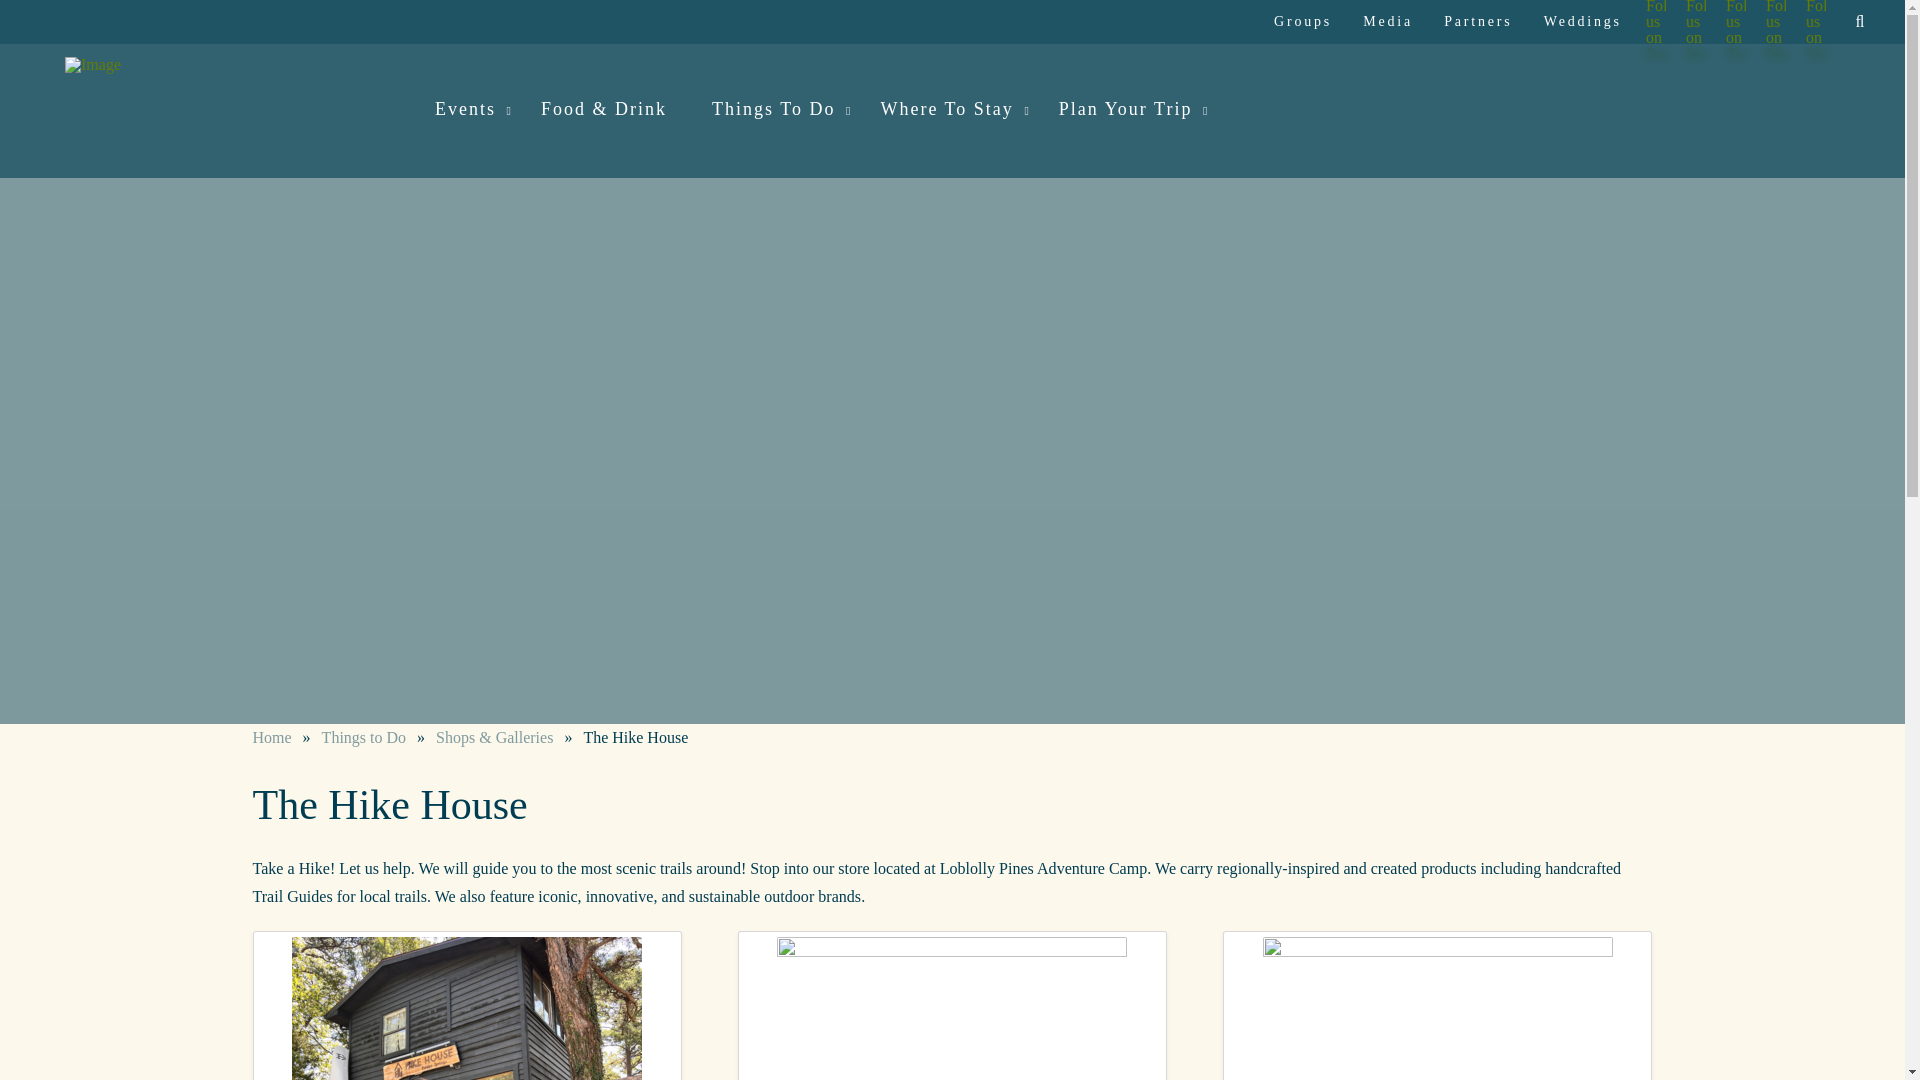  I want to click on Weddings, so click(1580, 22).